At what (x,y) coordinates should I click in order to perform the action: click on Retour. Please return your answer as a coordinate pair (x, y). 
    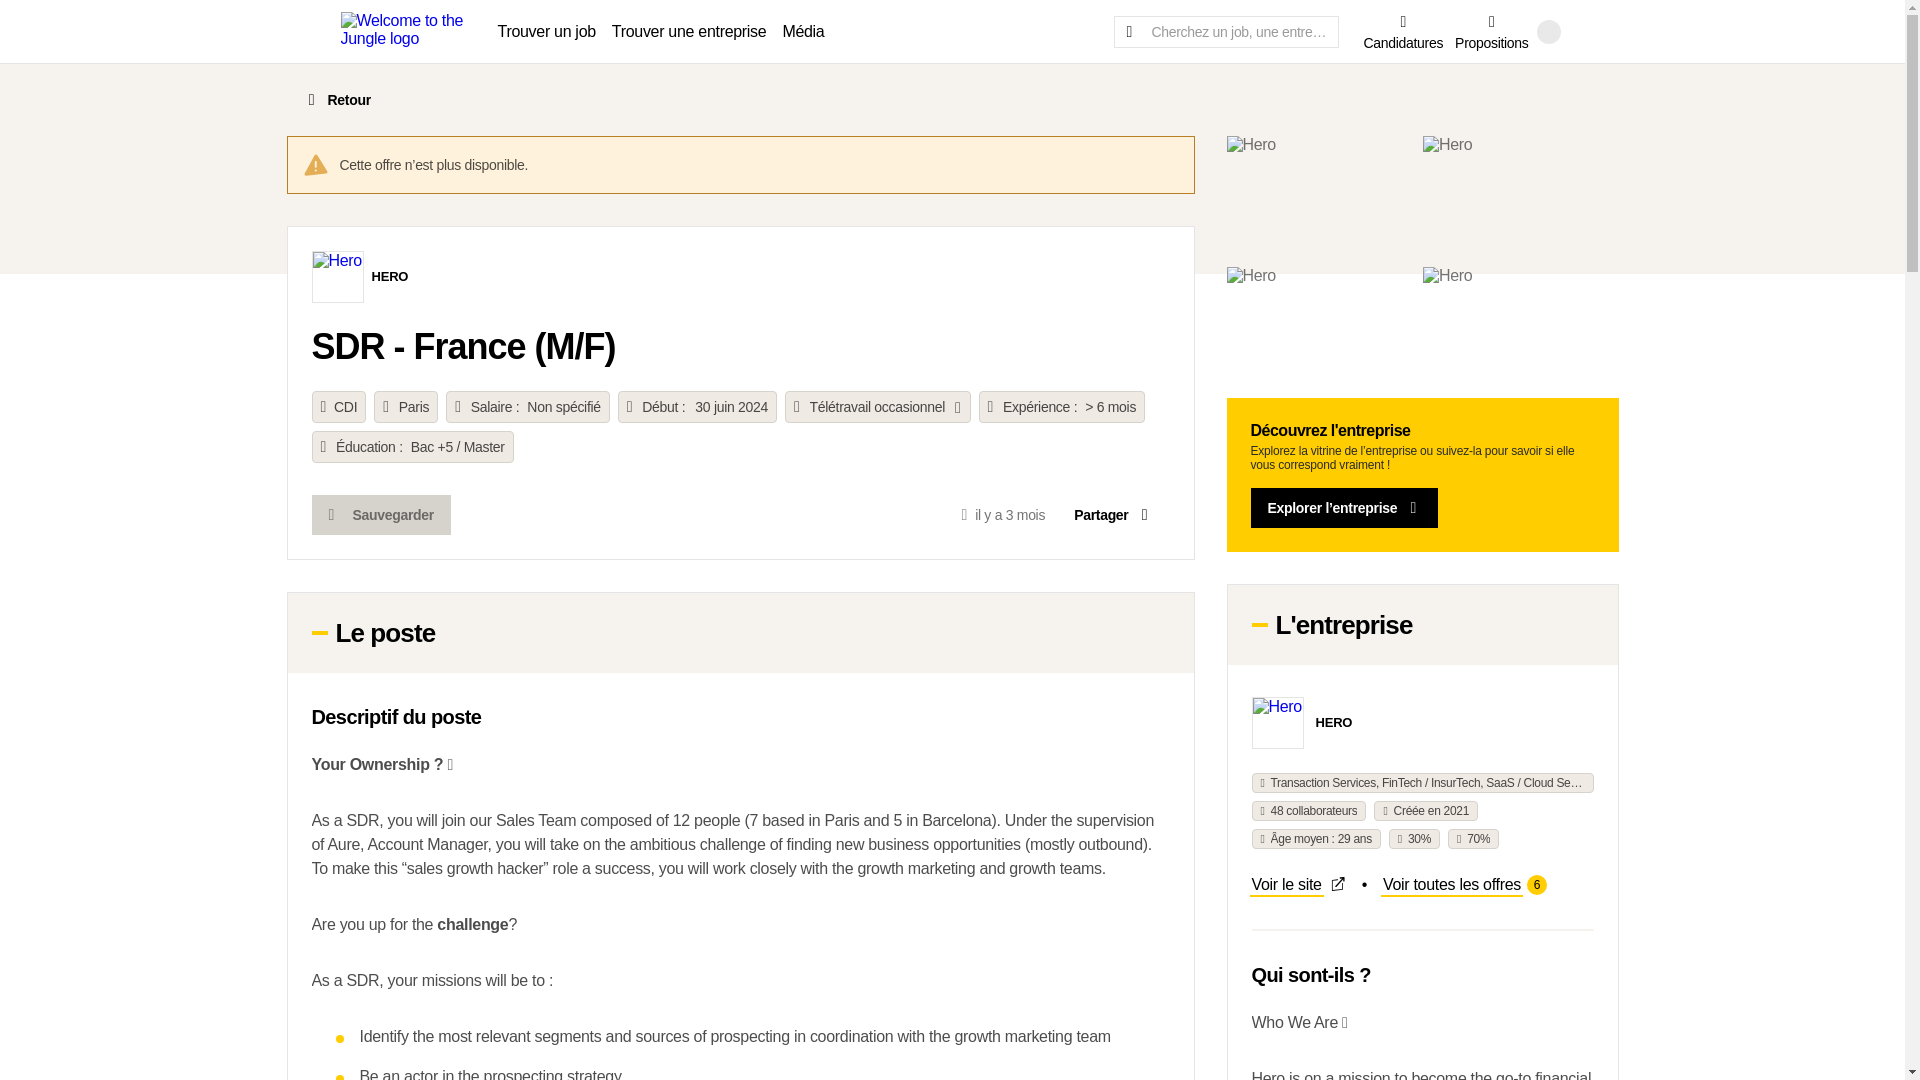
    Looking at the image, I should click on (1334, 724).